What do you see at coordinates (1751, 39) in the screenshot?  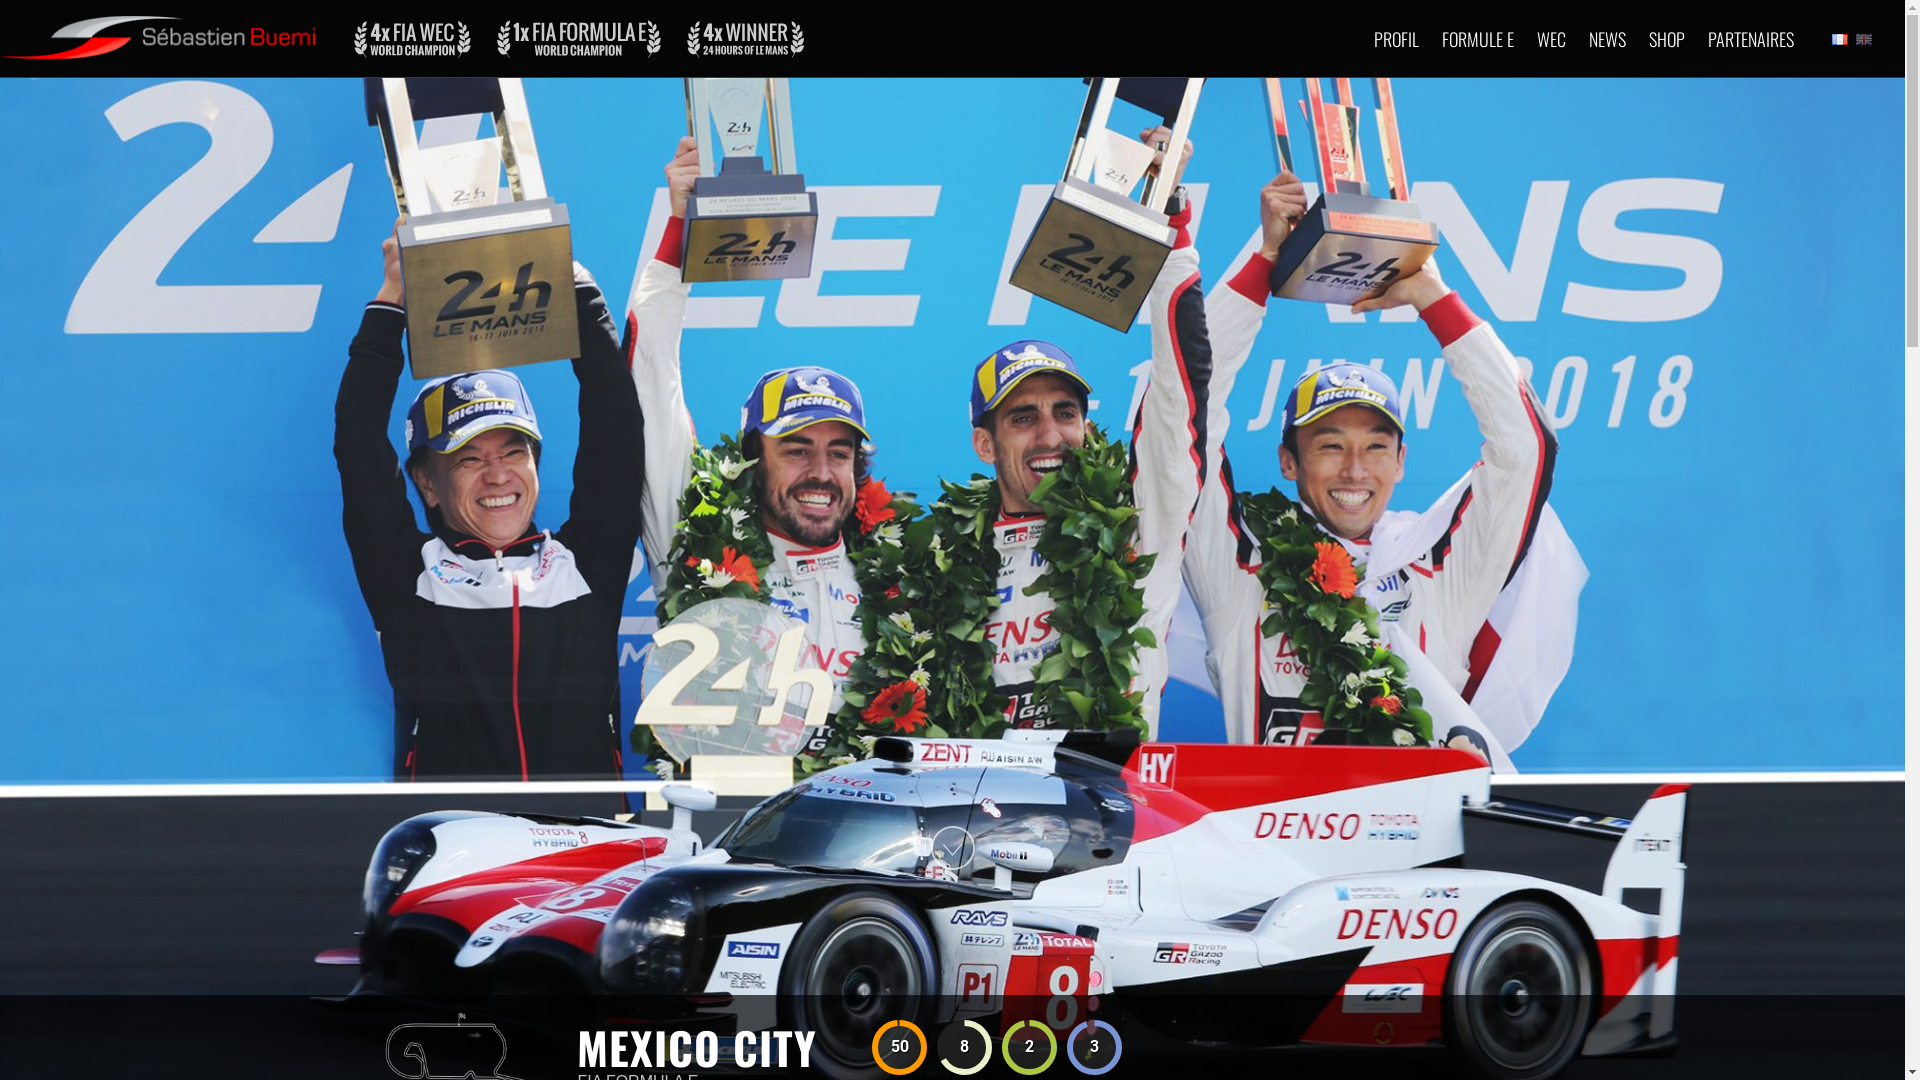 I see `PARTENAIRES` at bounding box center [1751, 39].